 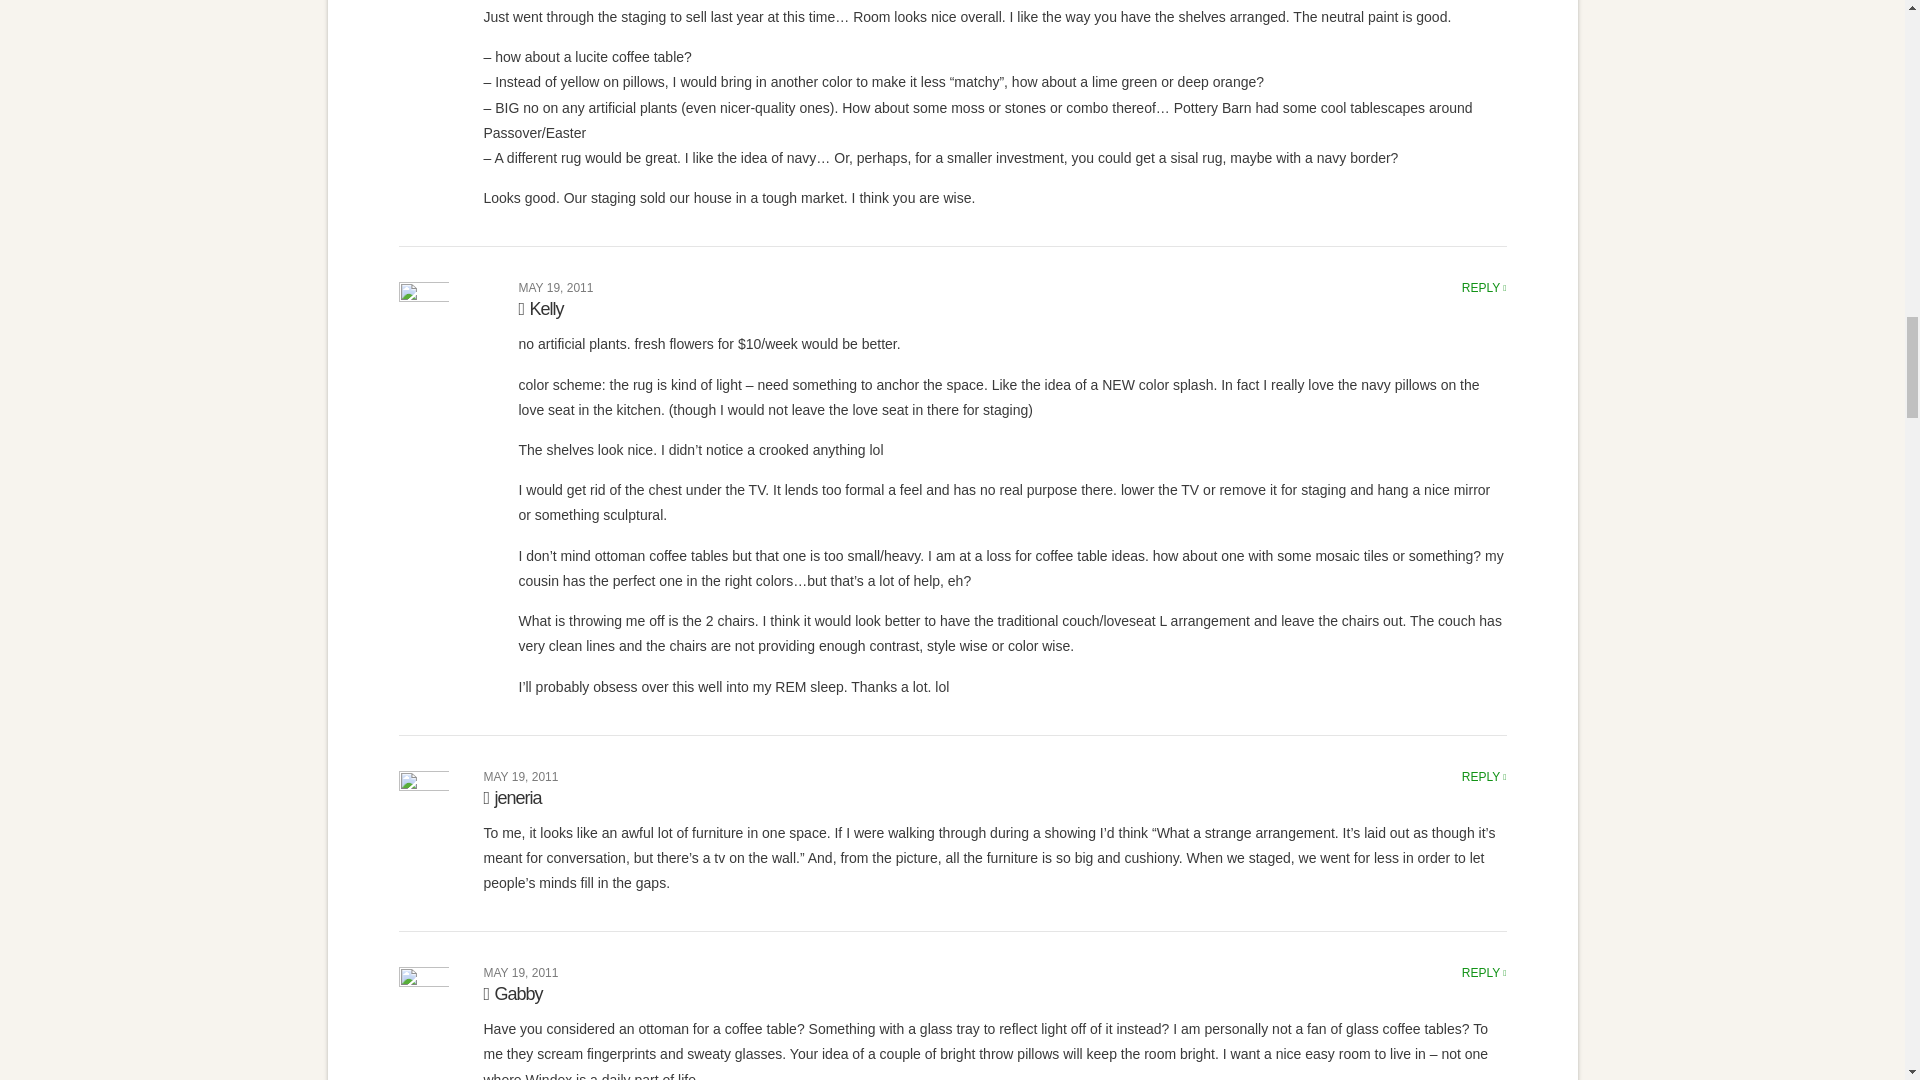 I want to click on REPLY, so click(x=1484, y=777).